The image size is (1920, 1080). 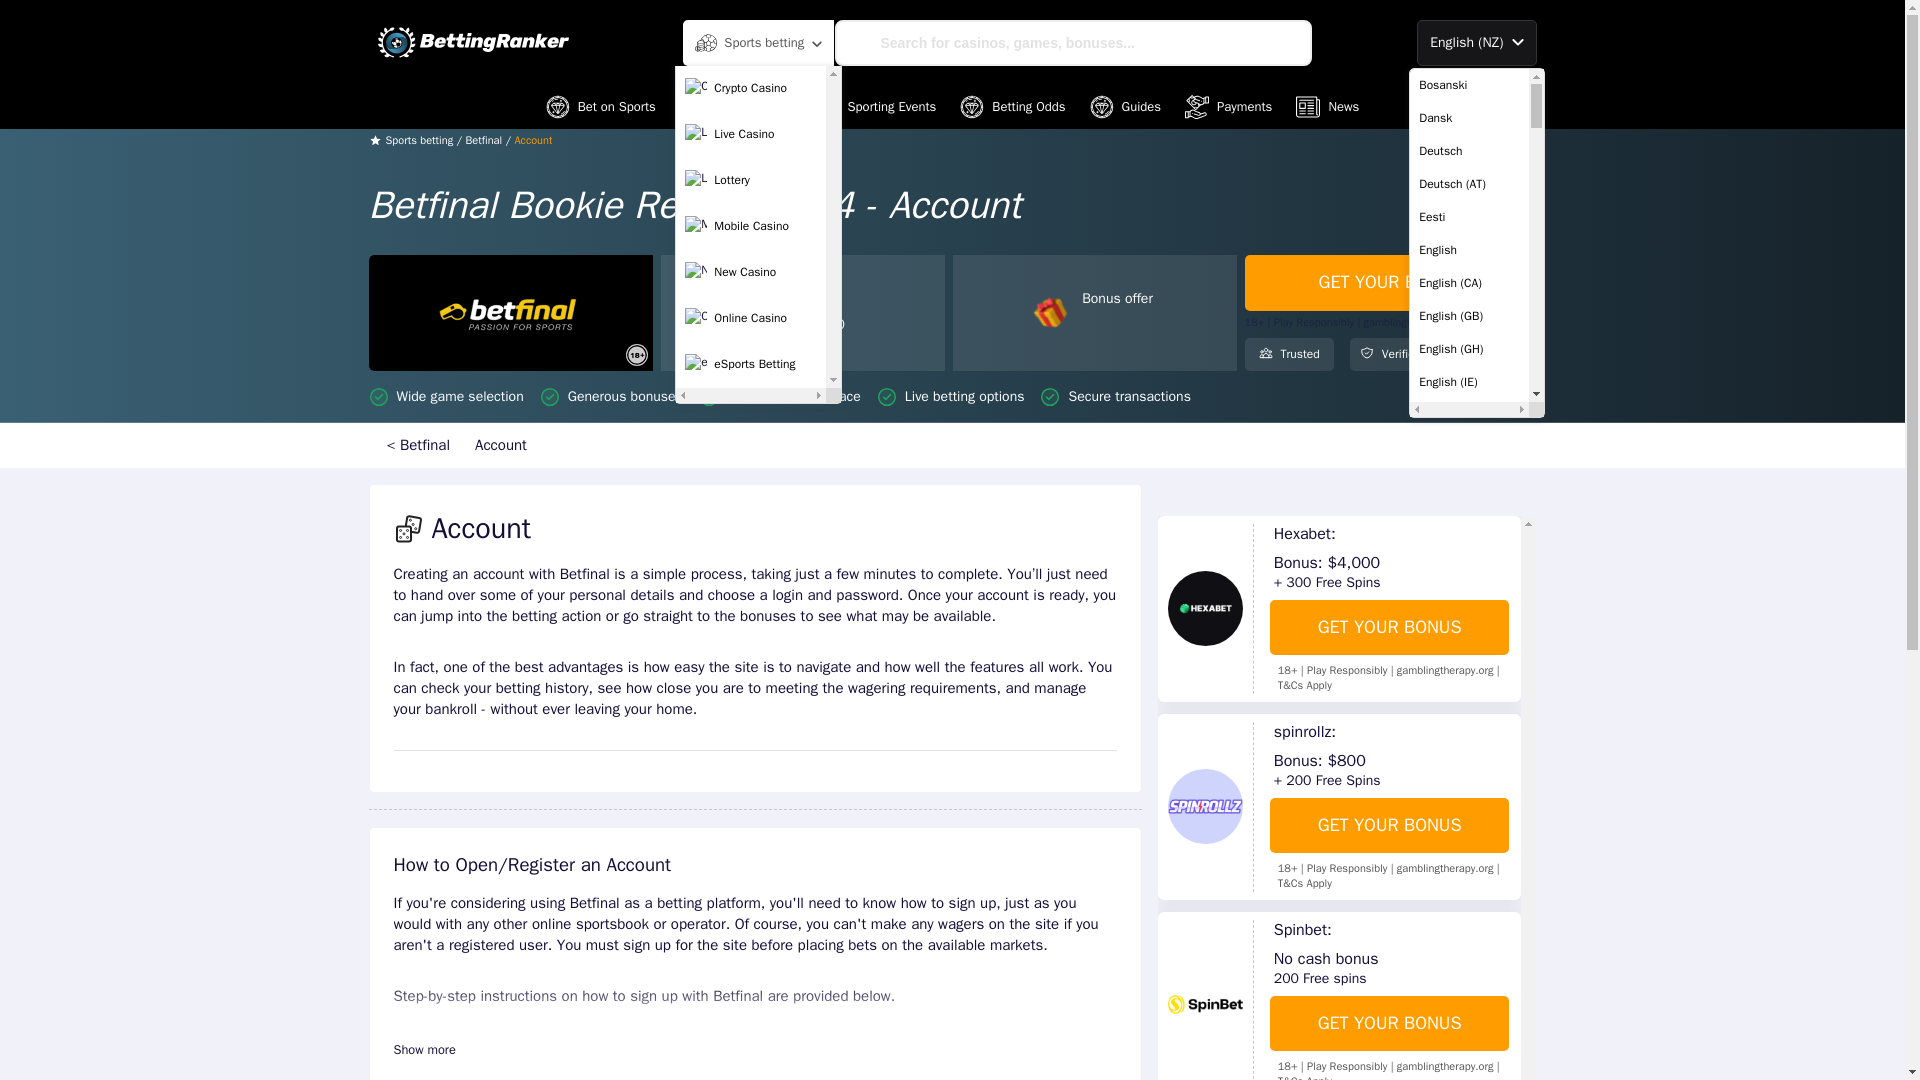 What do you see at coordinates (1468, 250) in the screenshot?
I see `English` at bounding box center [1468, 250].